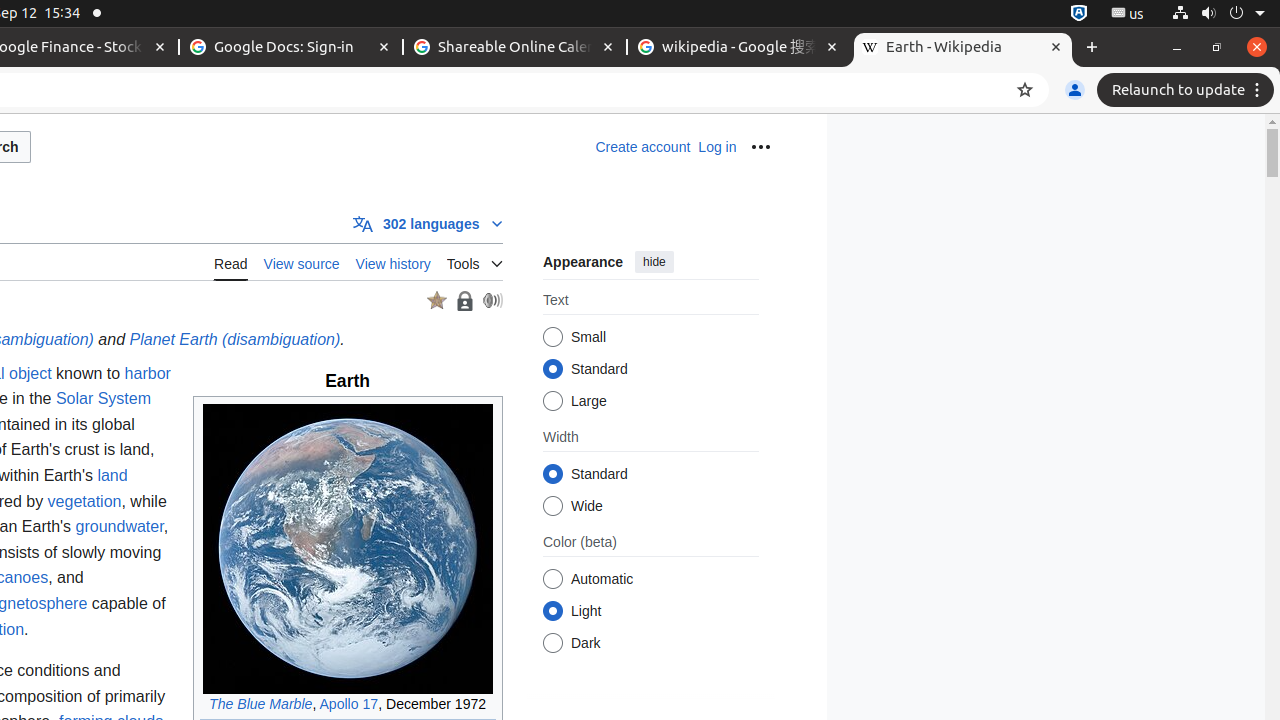  What do you see at coordinates (302, 262) in the screenshot?
I see `View source` at bounding box center [302, 262].